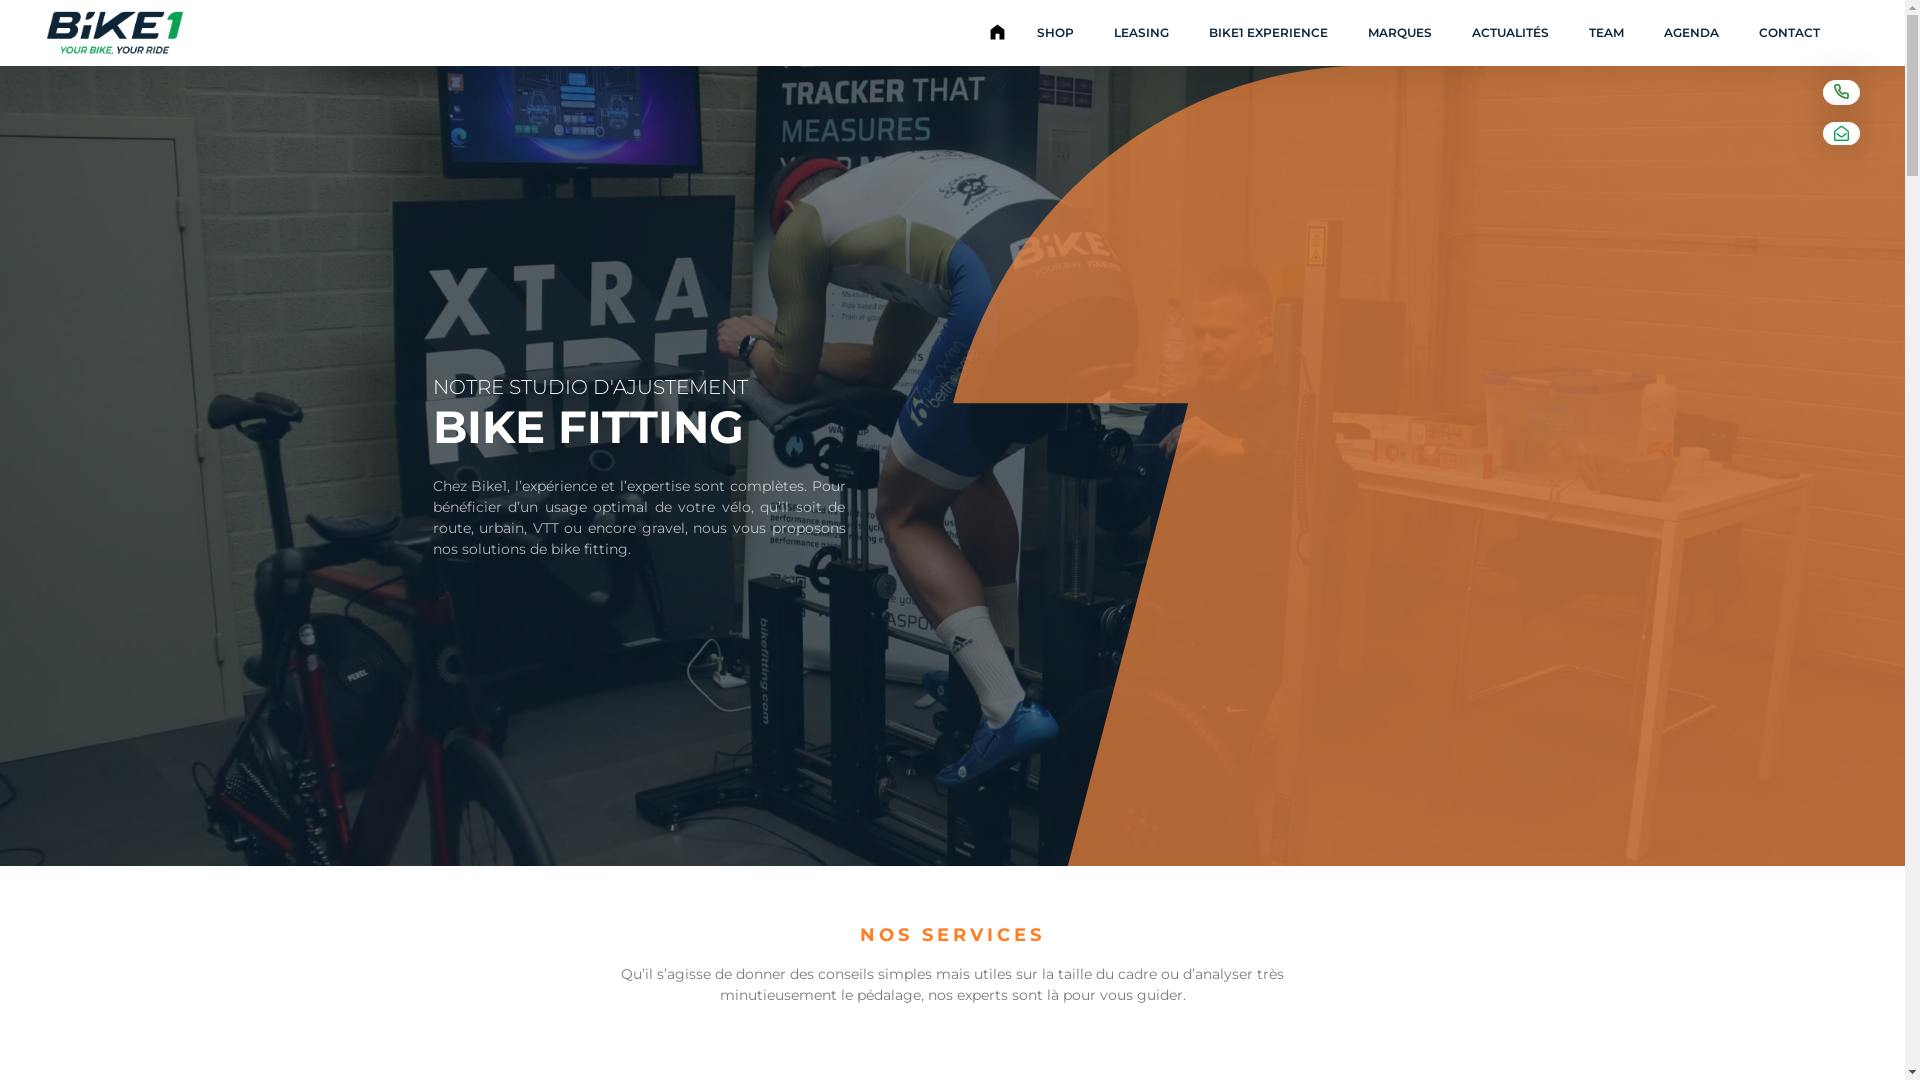  Describe the element at coordinates (1268, 33) in the screenshot. I see `BIKE1 EXPERIENCE` at that location.